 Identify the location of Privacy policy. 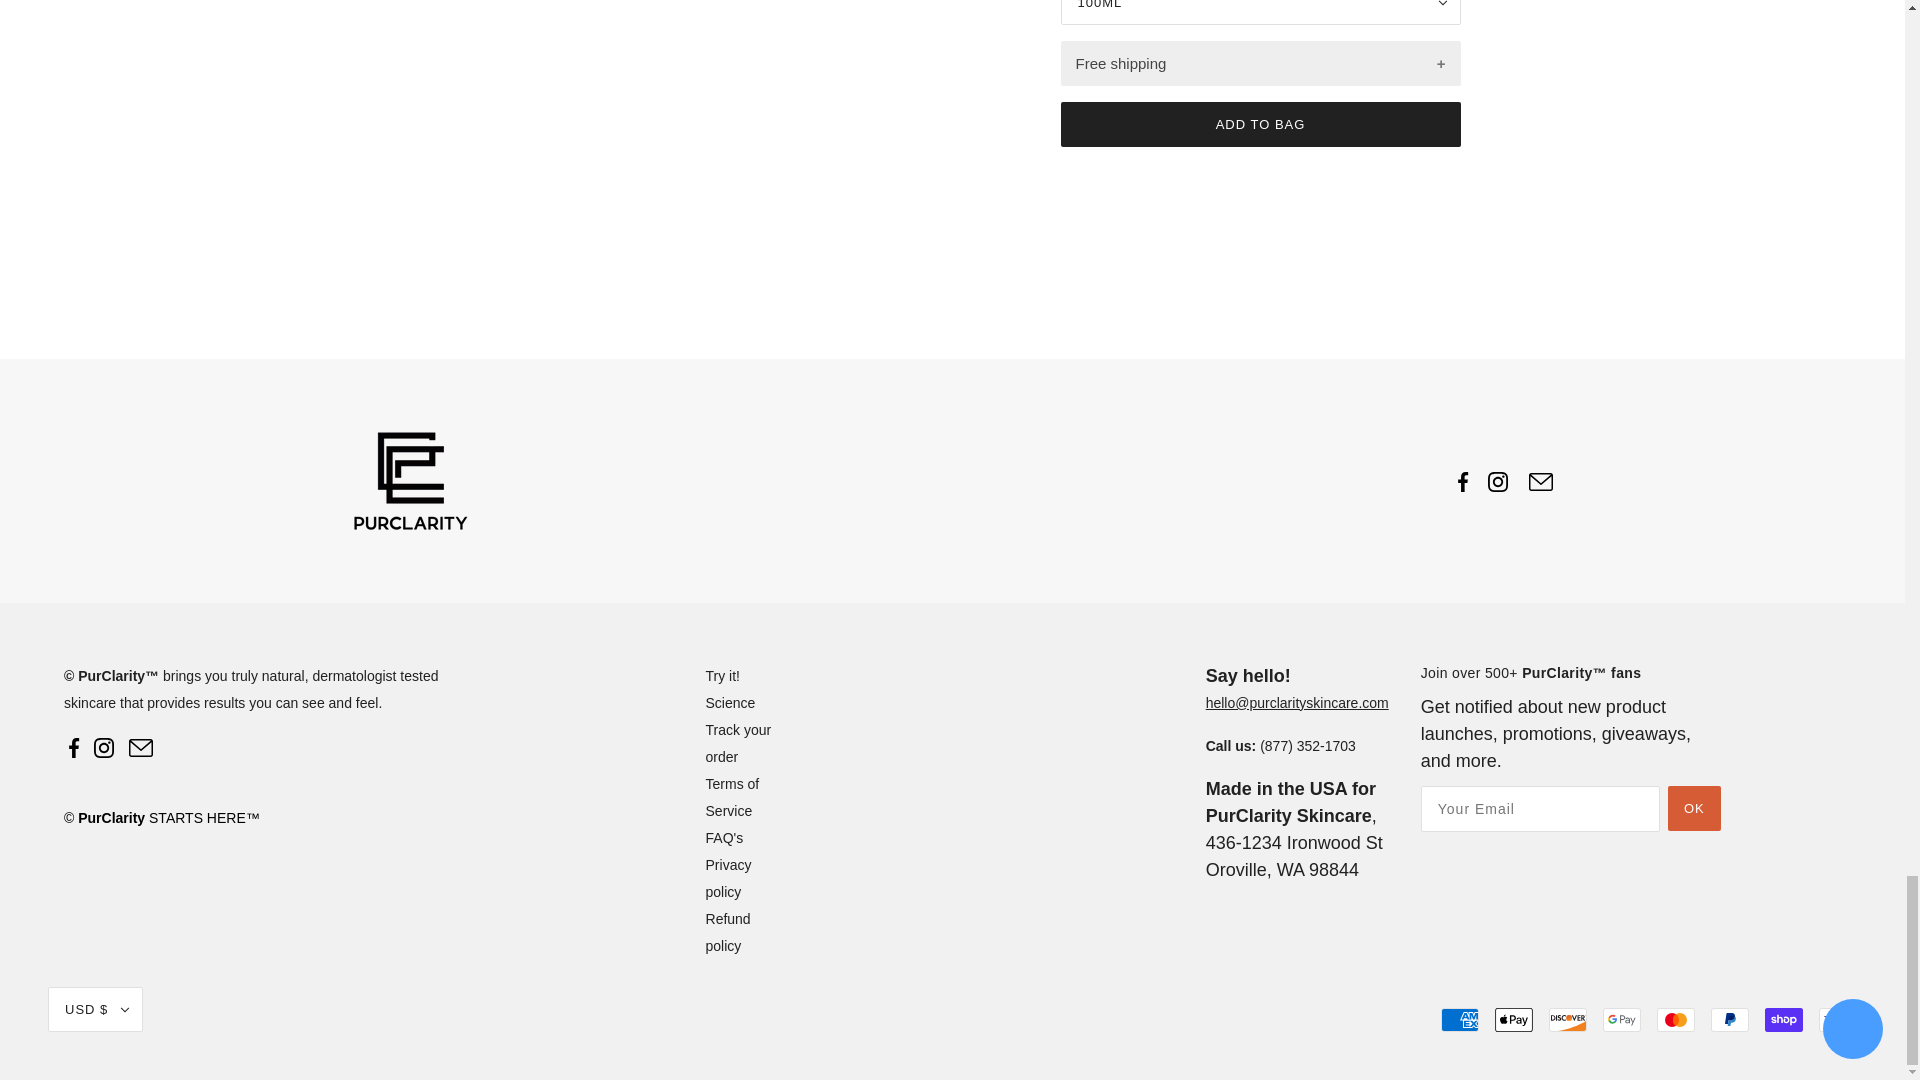
(729, 878).